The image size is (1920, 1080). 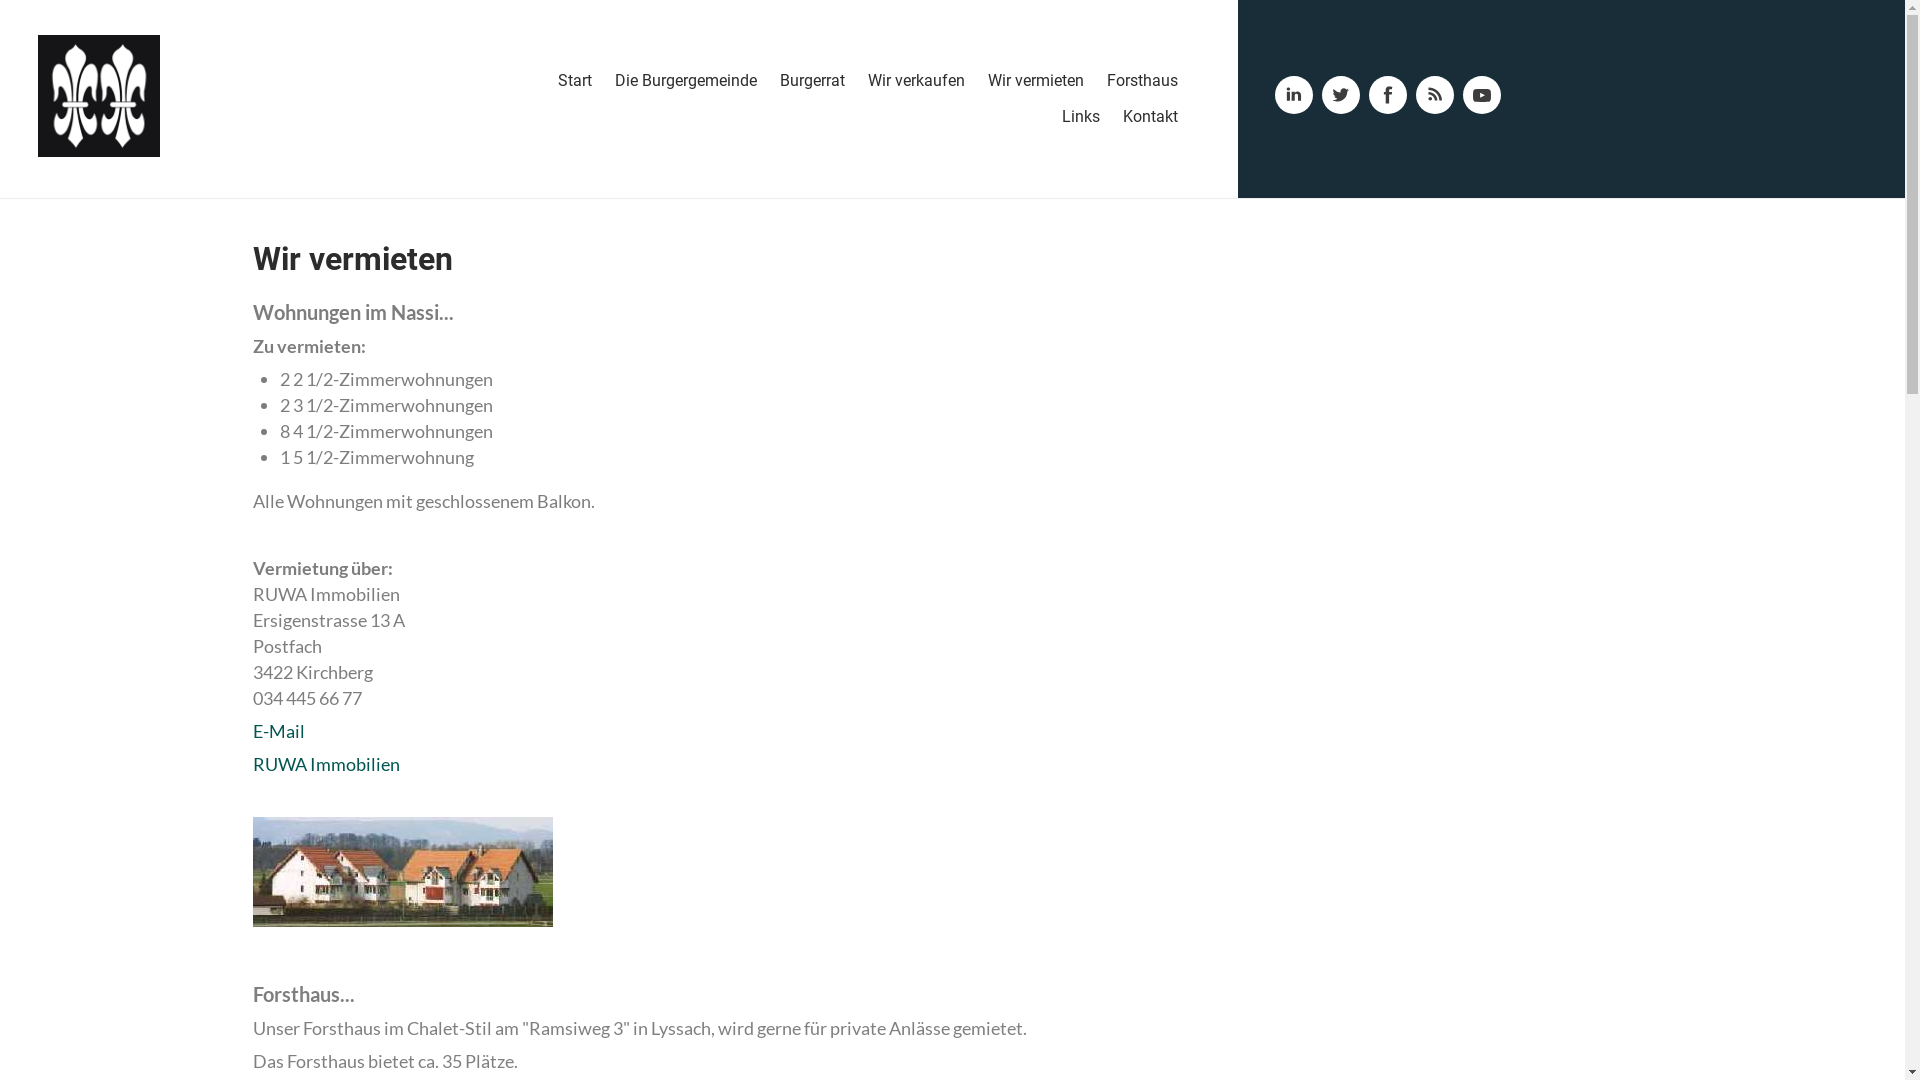 I want to click on RUWA Immobilien, so click(x=326, y=764).